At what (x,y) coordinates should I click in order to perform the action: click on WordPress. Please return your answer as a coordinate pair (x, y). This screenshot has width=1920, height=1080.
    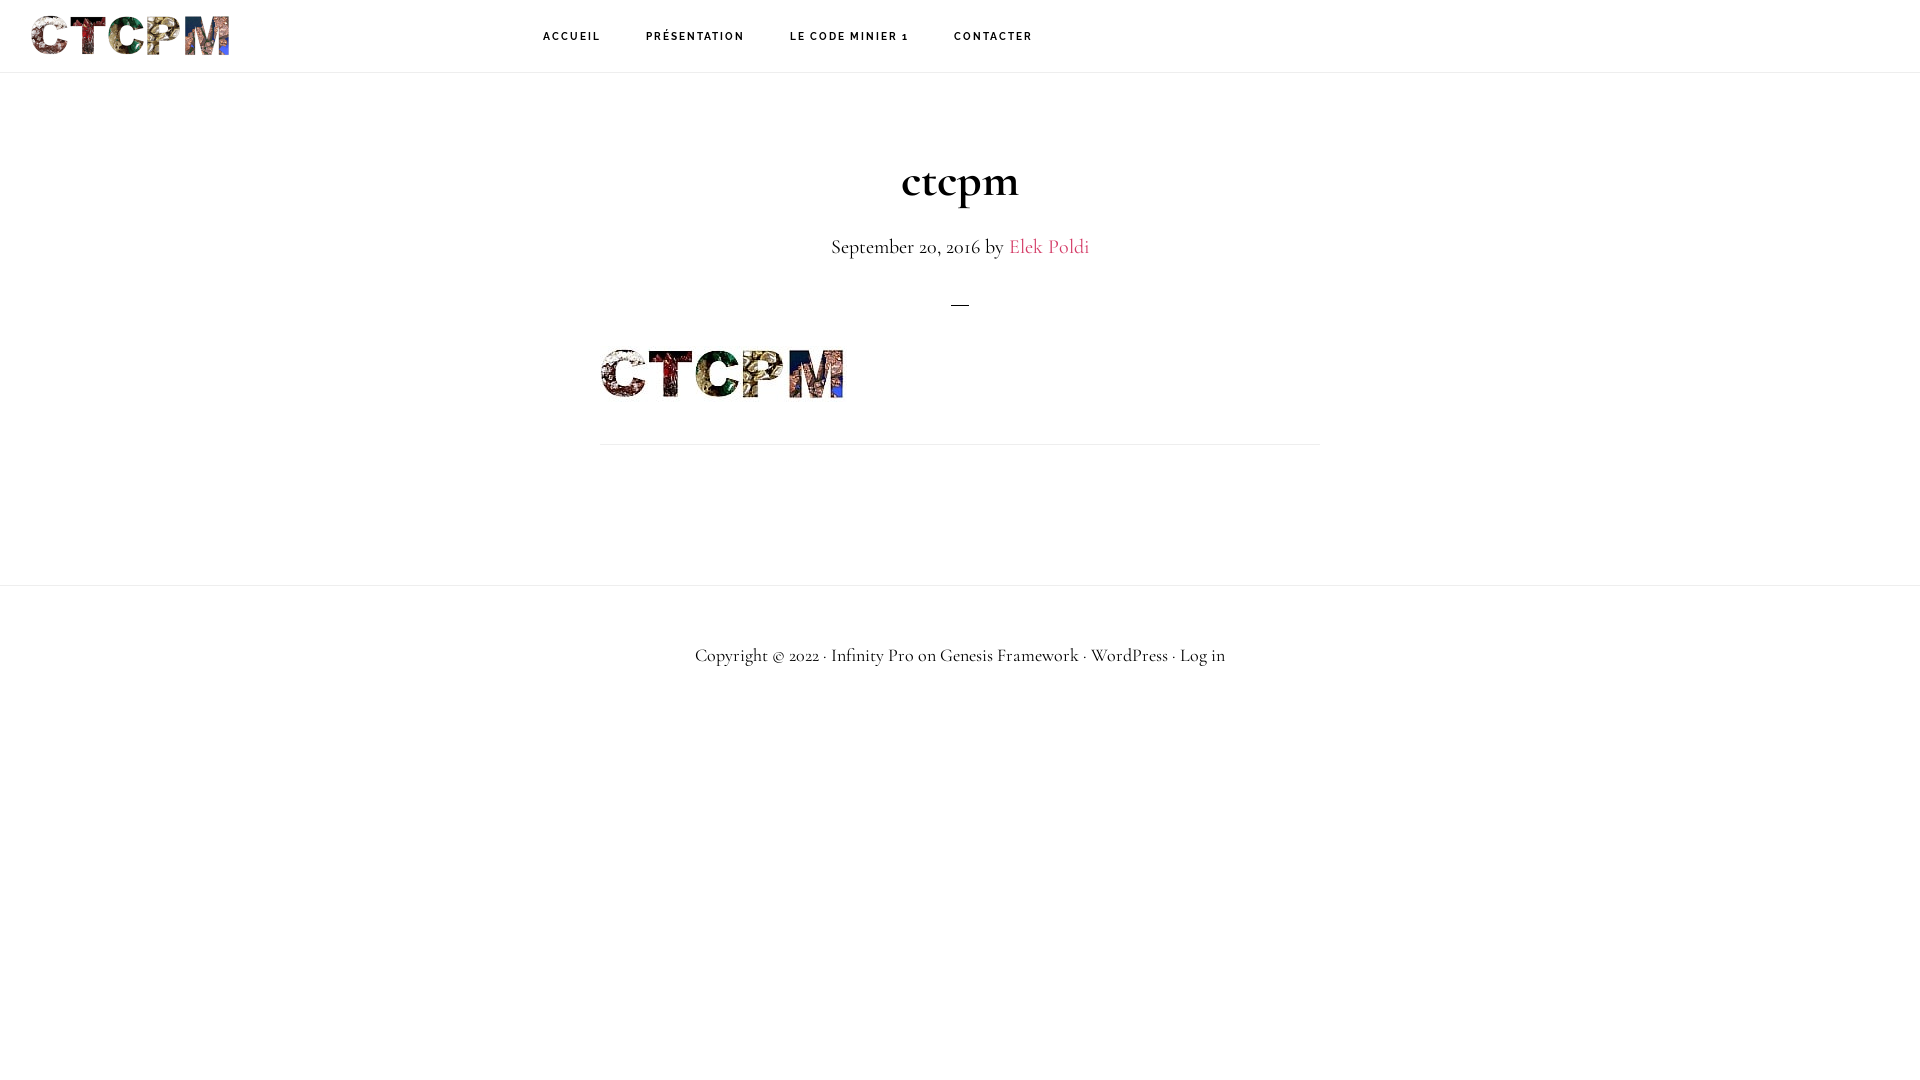
    Looking at the image, I should click on (1130, 655).